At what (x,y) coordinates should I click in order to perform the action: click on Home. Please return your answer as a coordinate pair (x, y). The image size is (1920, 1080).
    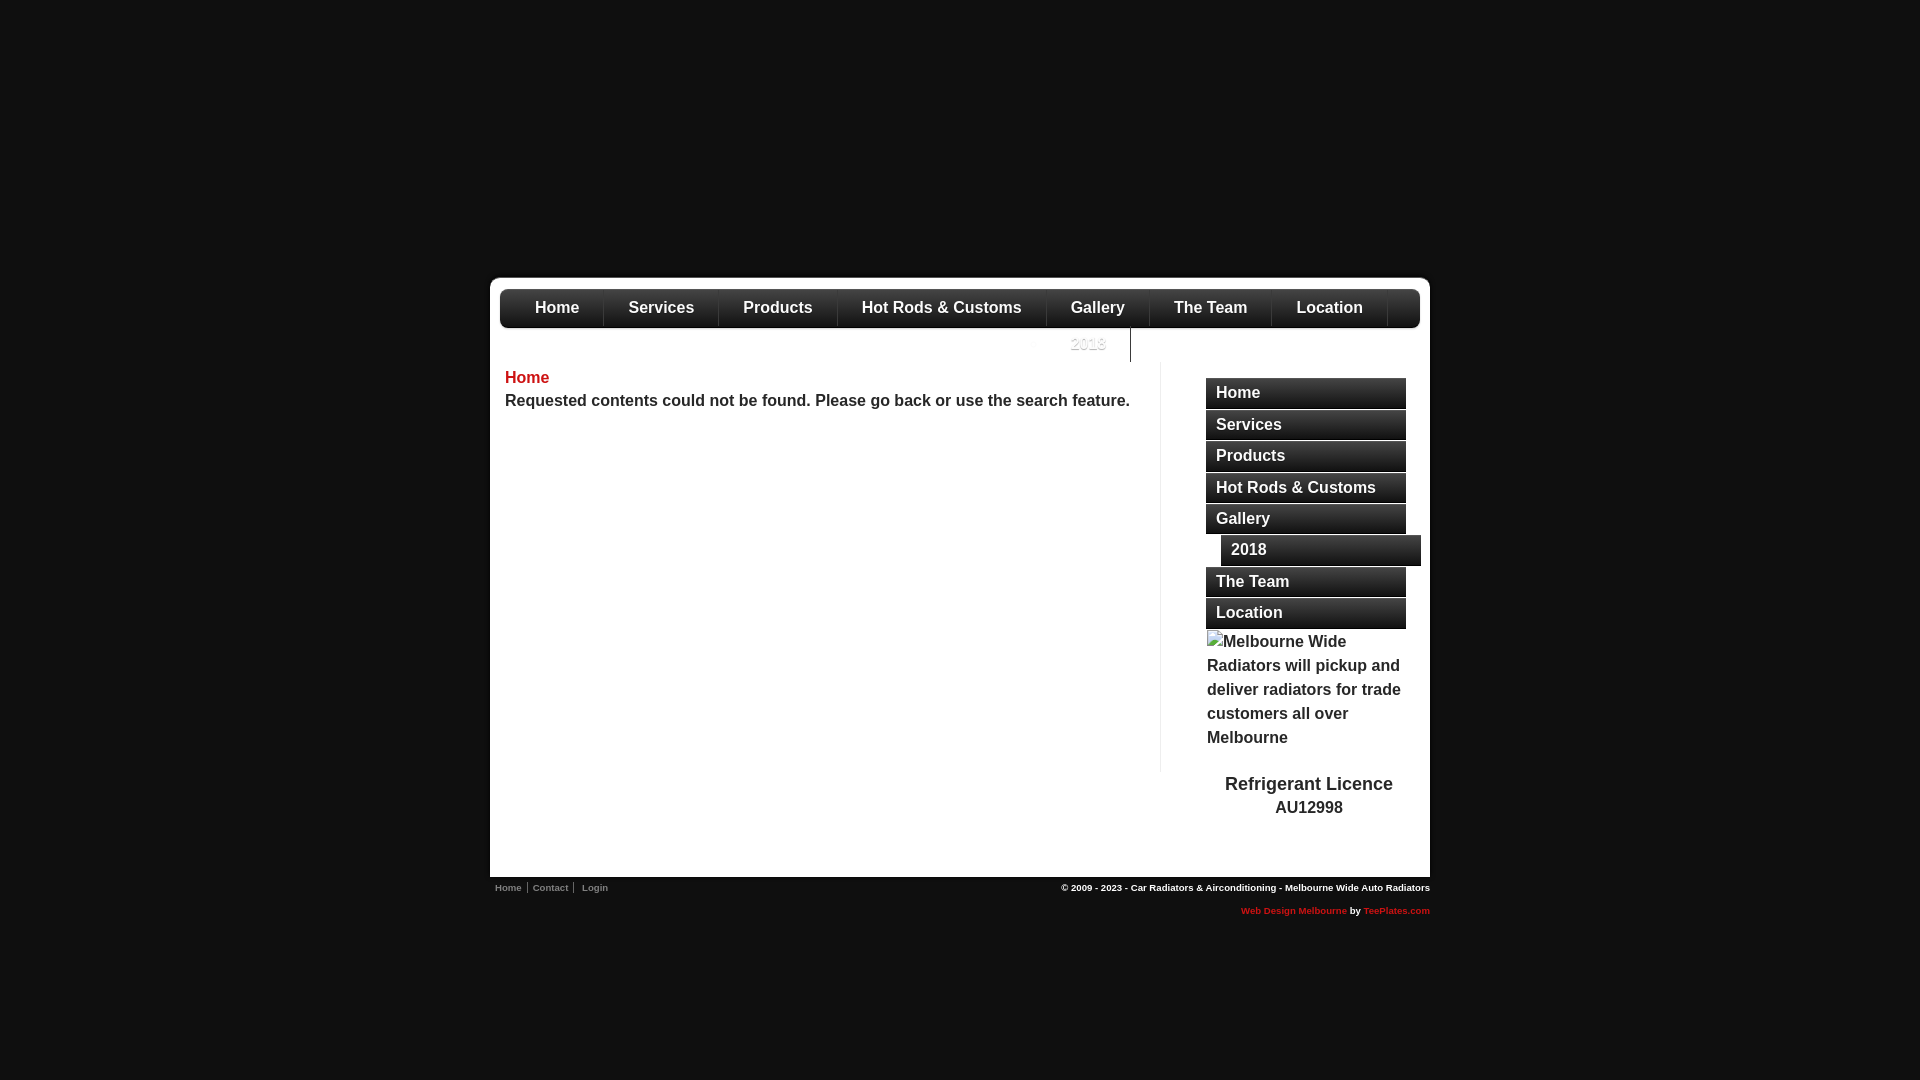
    Looking at the image, I should click on (526, 378).